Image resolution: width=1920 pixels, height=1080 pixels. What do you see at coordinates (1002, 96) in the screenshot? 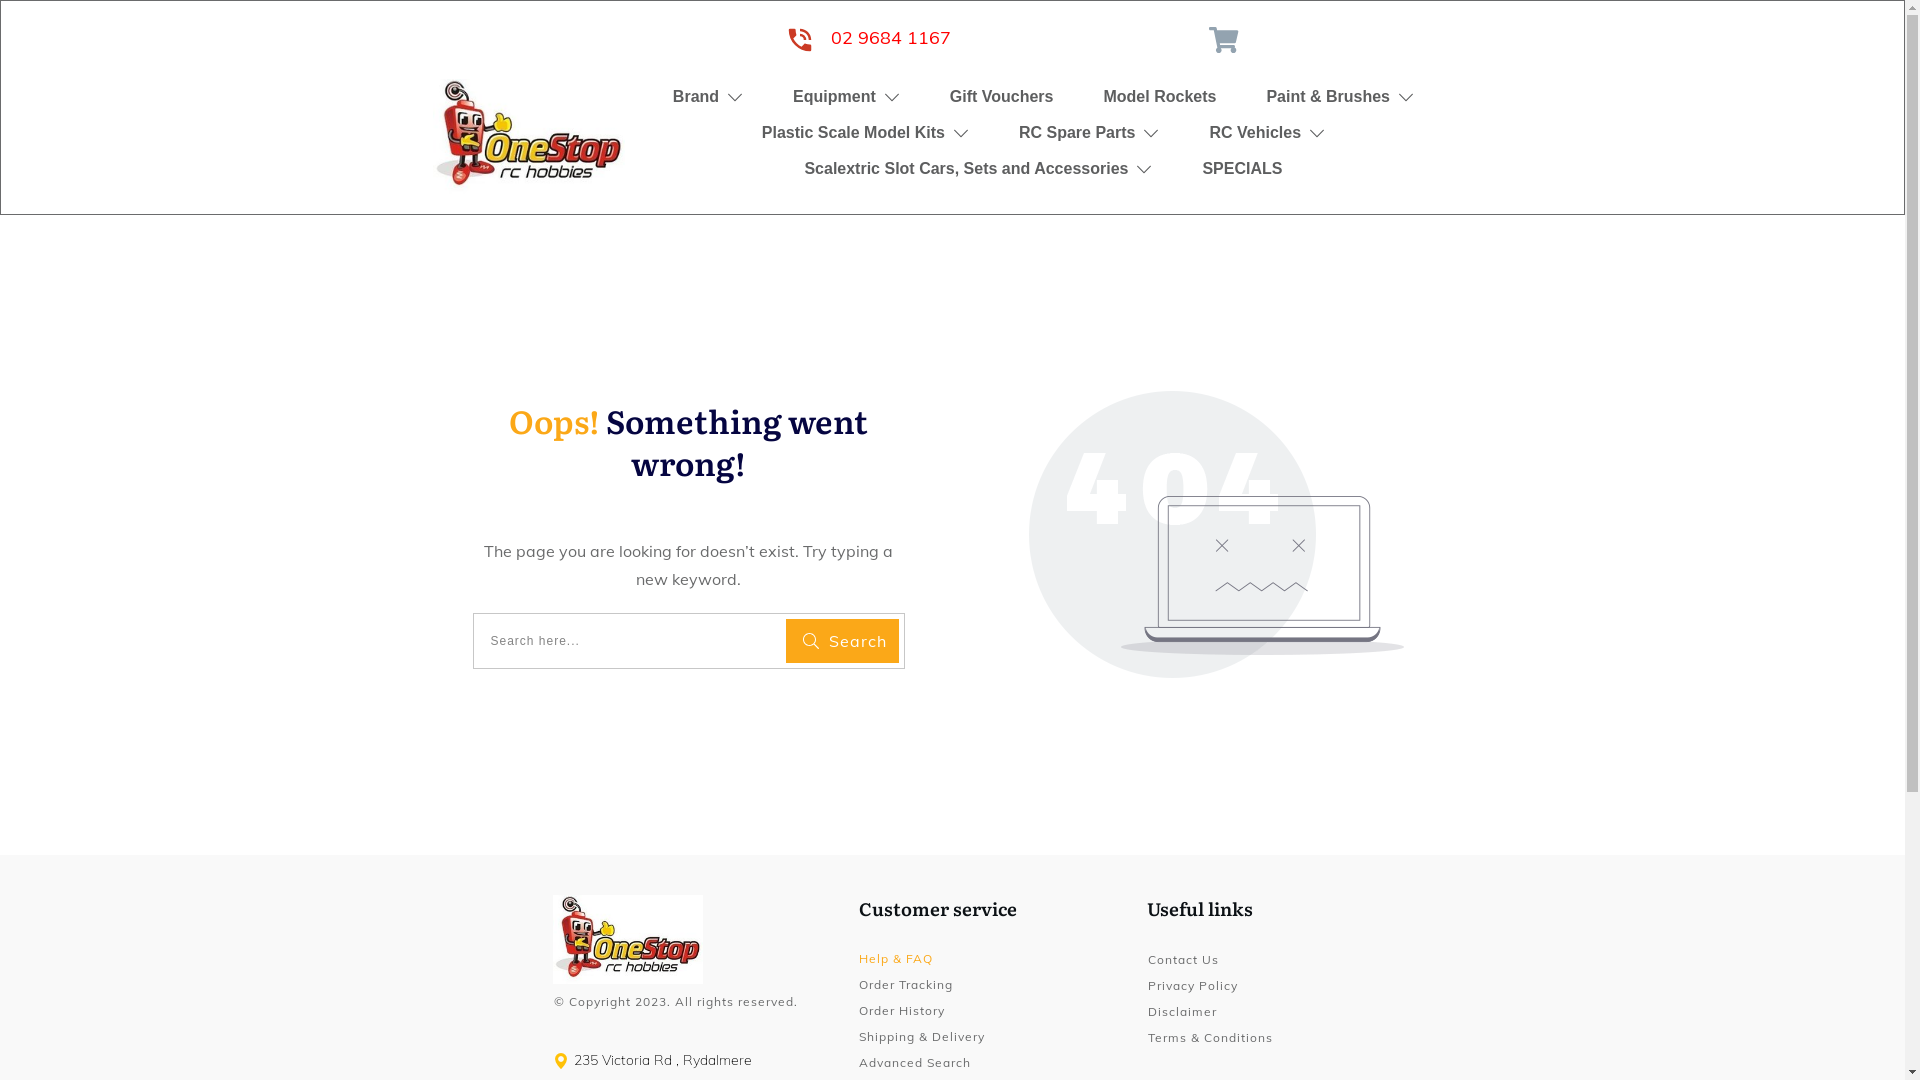
I see `Gift Vouchers` at bounding box center [1002, 96].